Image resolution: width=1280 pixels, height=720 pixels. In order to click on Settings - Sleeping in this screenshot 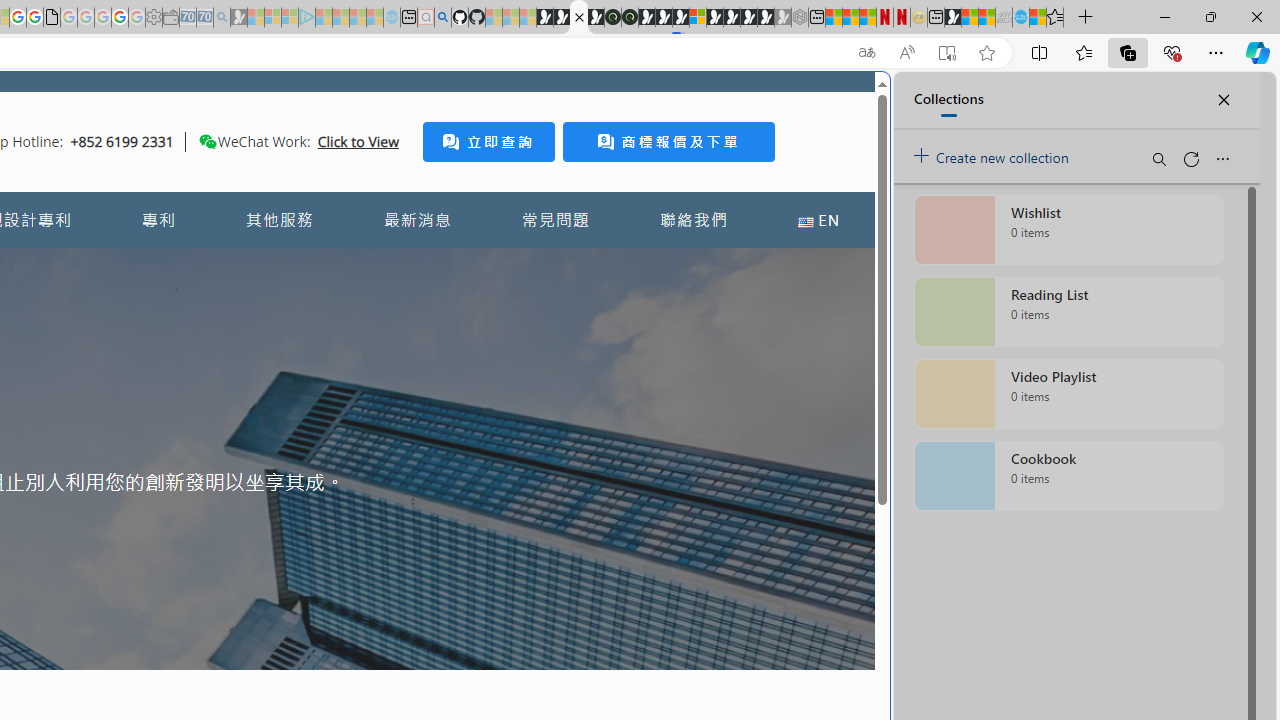, I will do `click(154, 18)`.